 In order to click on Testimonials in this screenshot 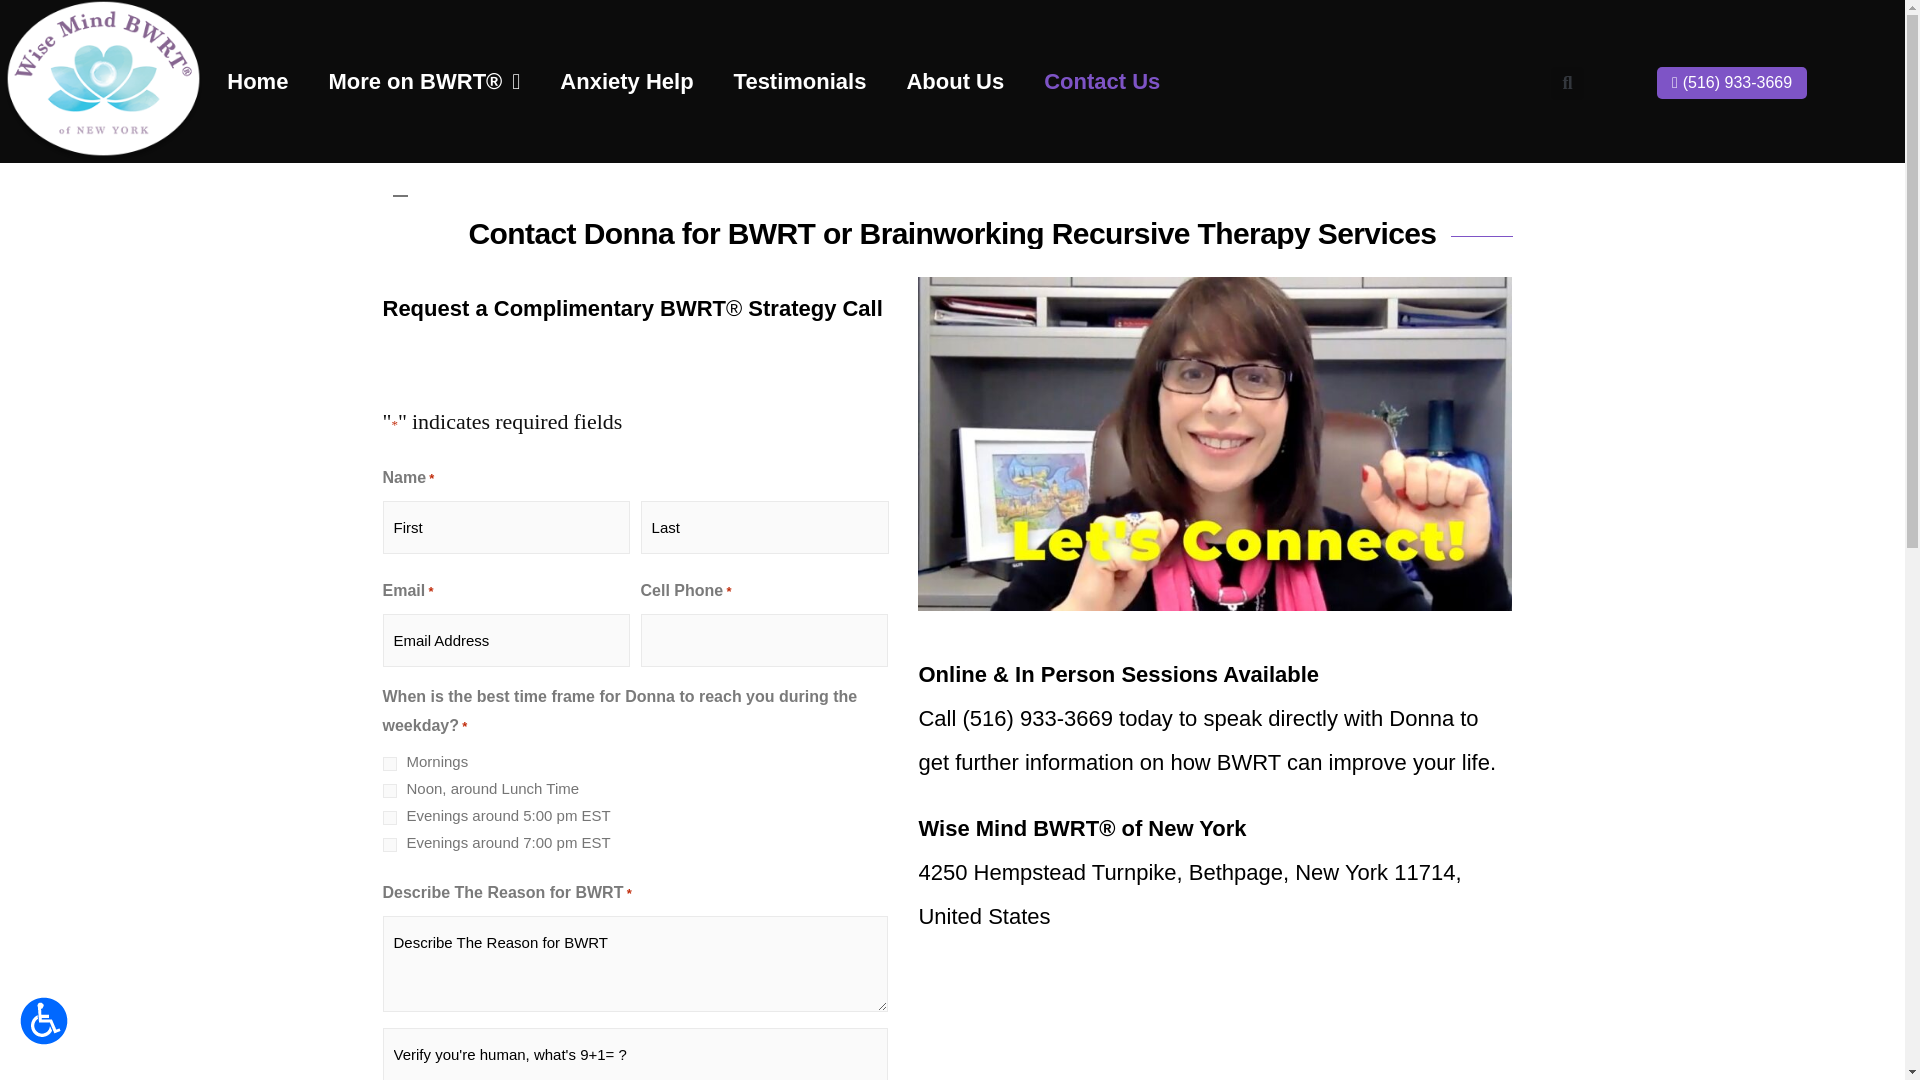, I will do `click(800, 82)`.